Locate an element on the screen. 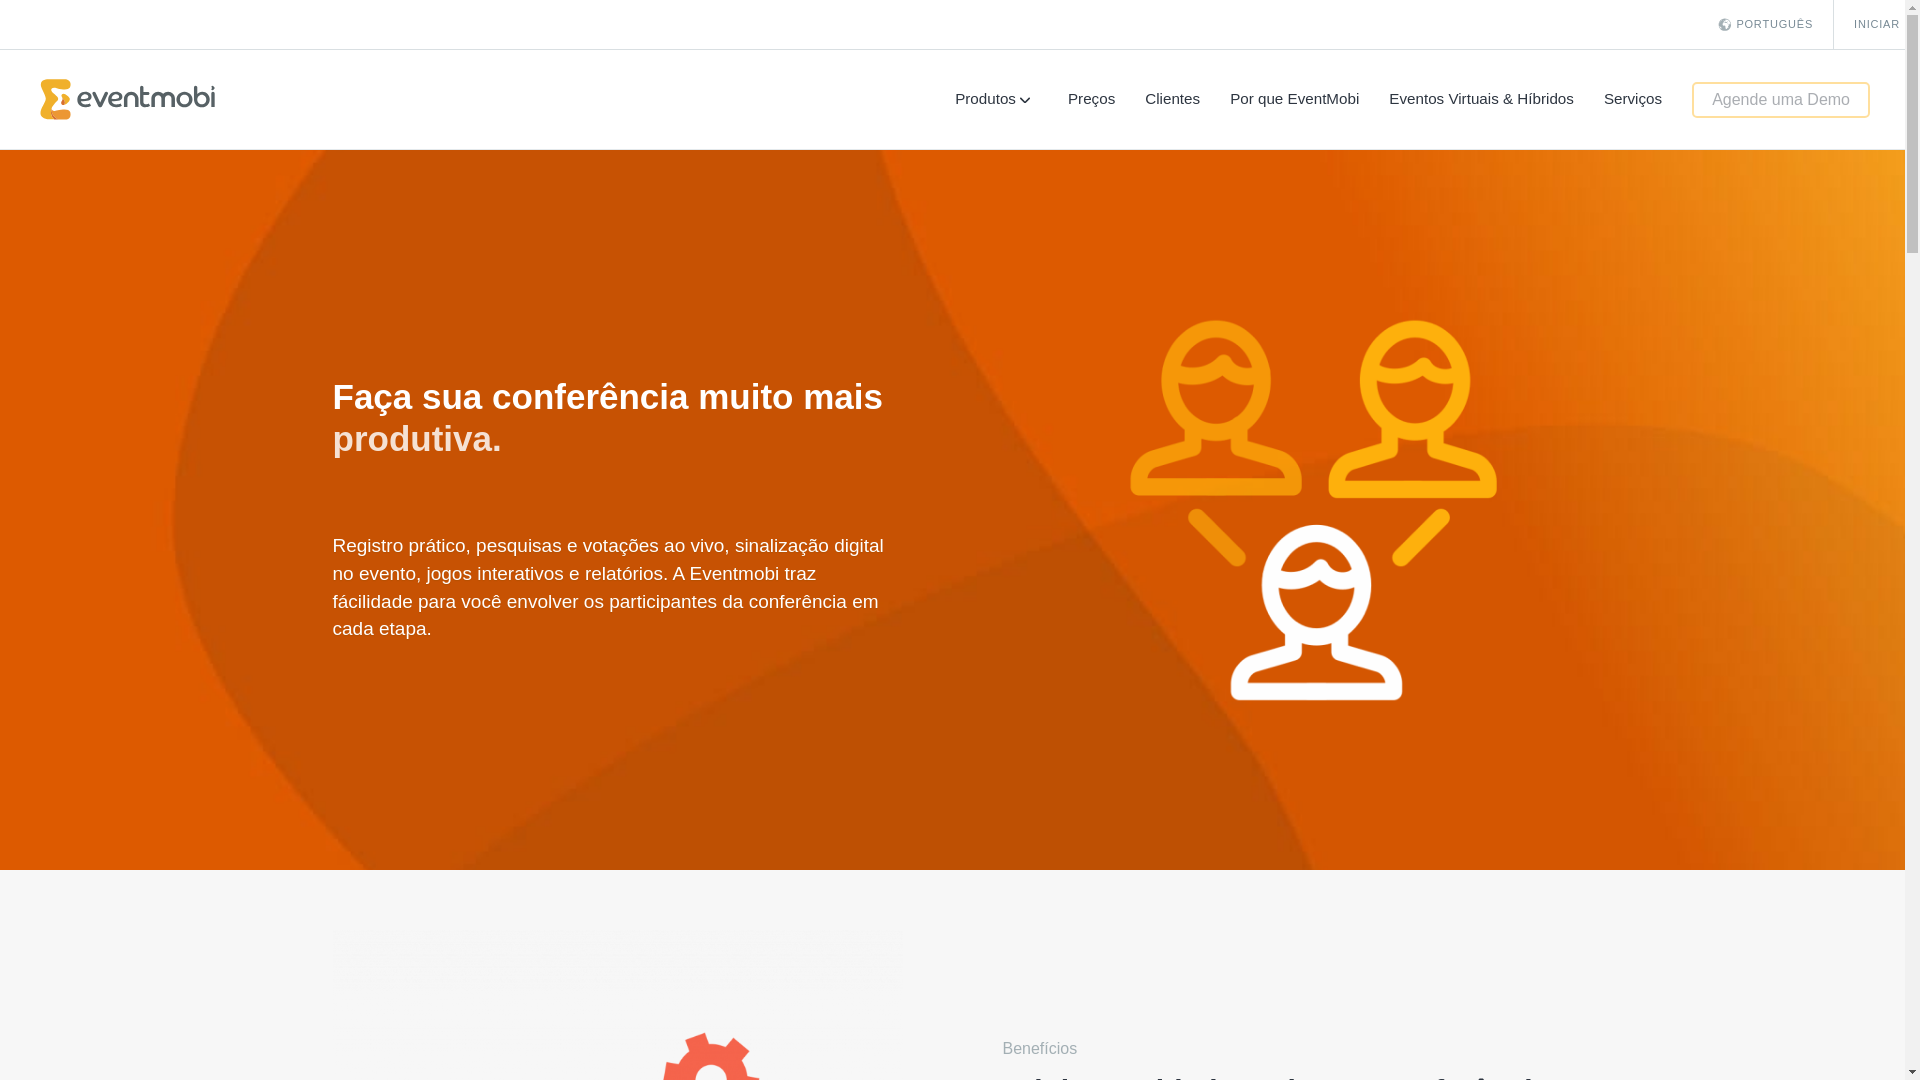  IR is located at coordinates (928, 304).